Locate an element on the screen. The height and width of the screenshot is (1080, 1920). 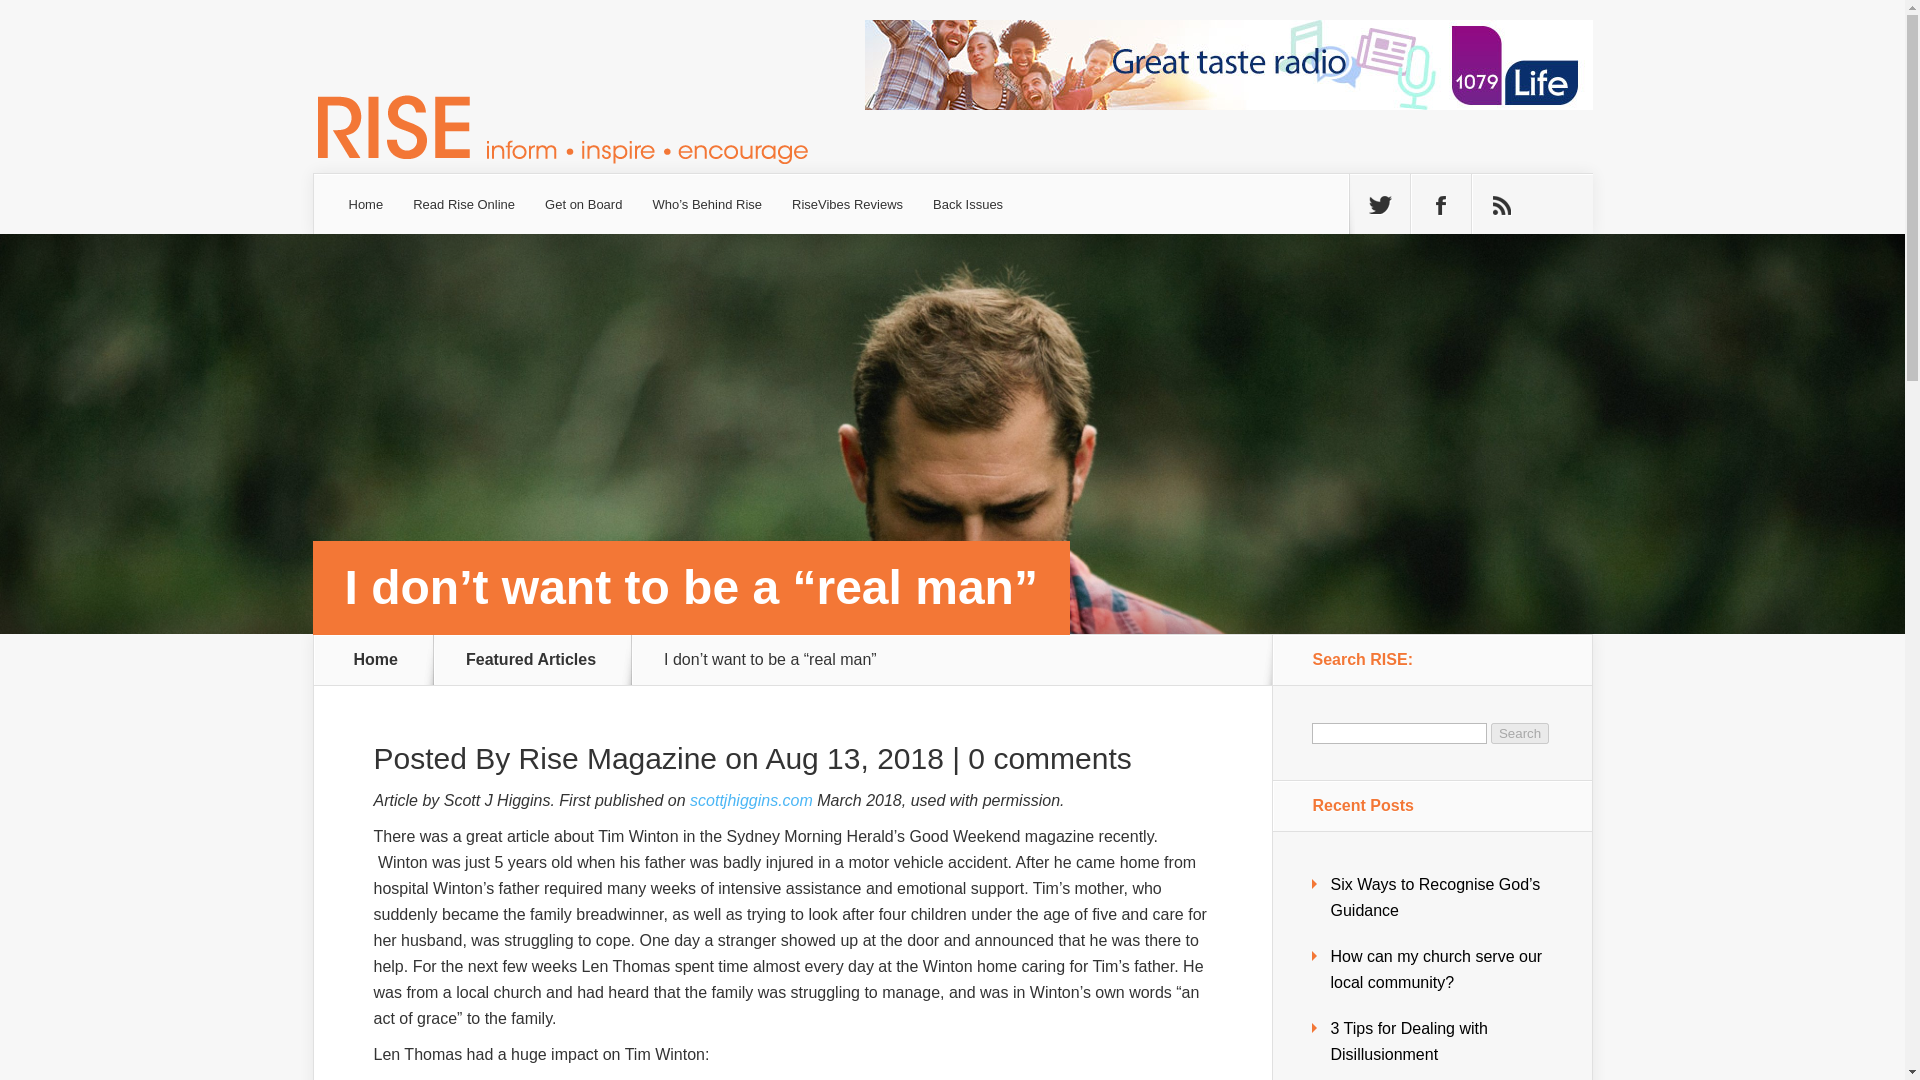
0 comments is located at coordinates (1048, 758).